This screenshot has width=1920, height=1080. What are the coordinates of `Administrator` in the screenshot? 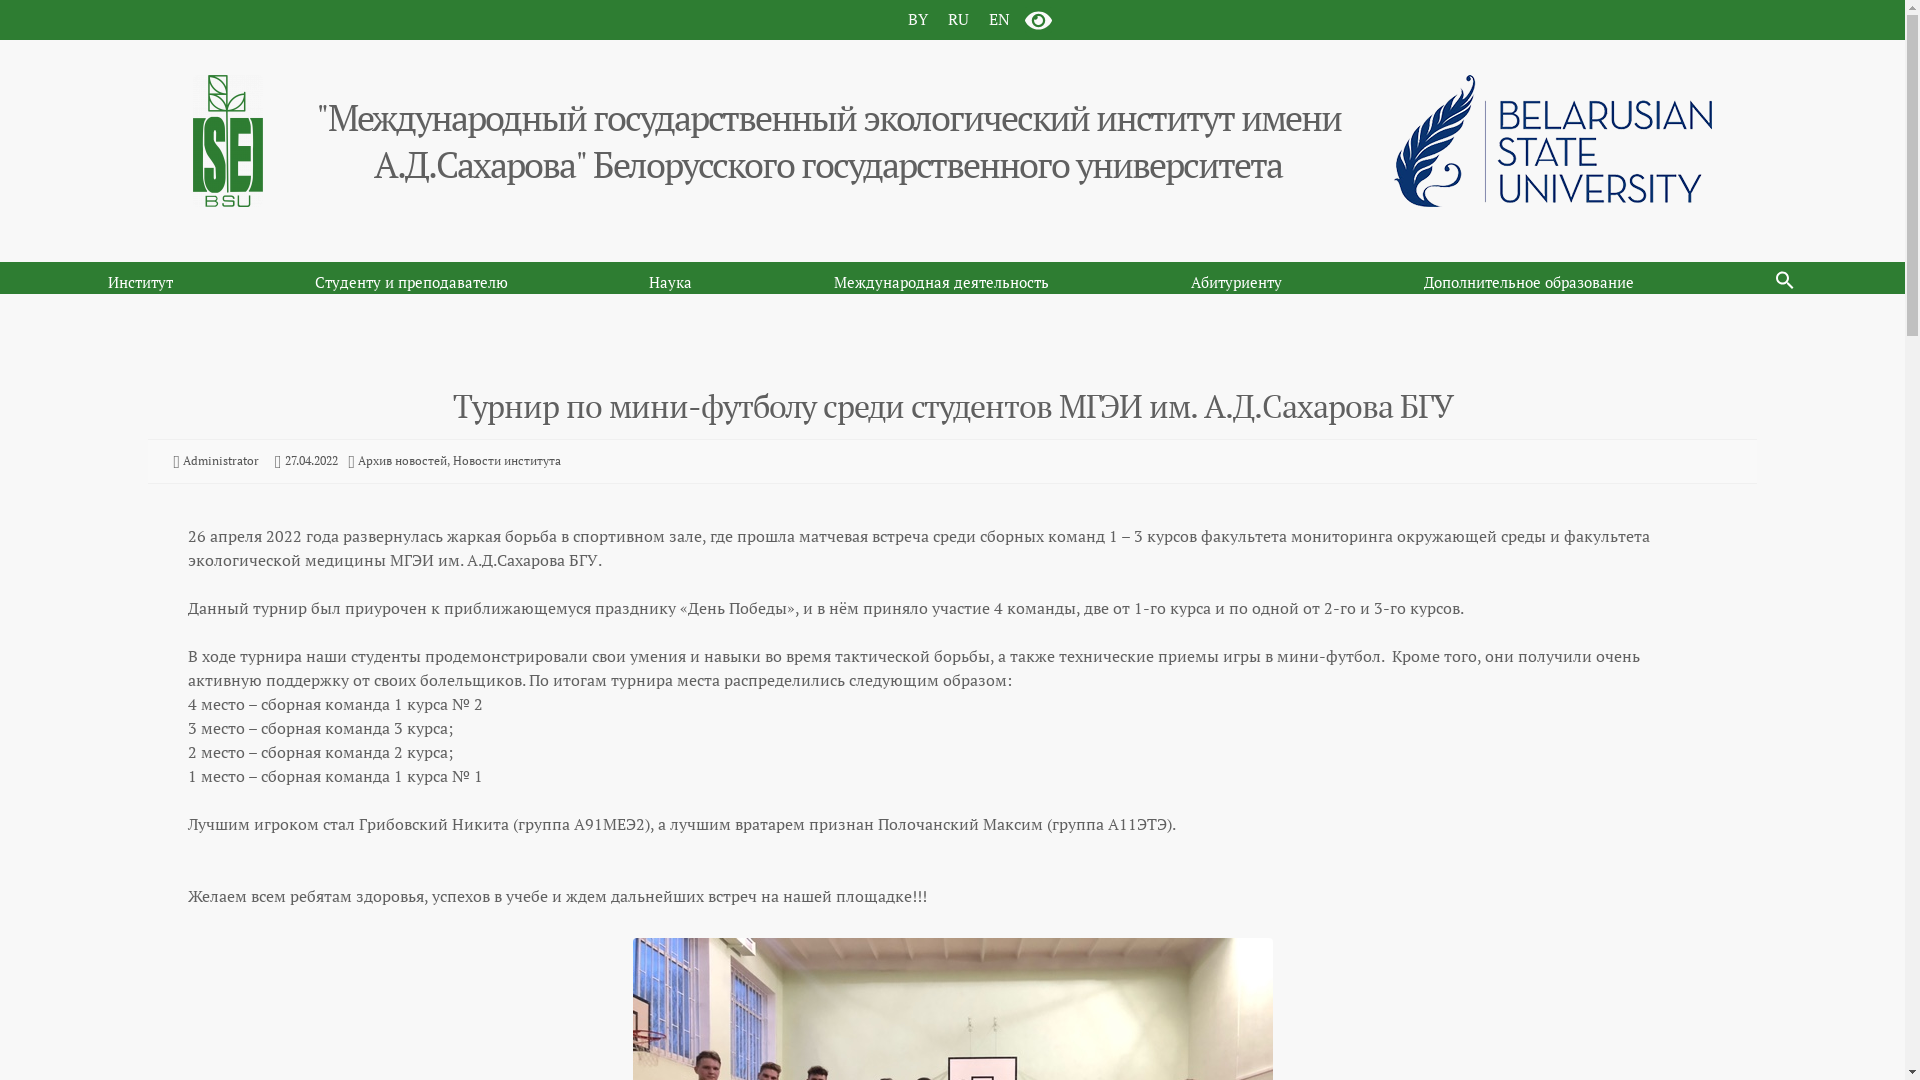 It's located at (221, 460).